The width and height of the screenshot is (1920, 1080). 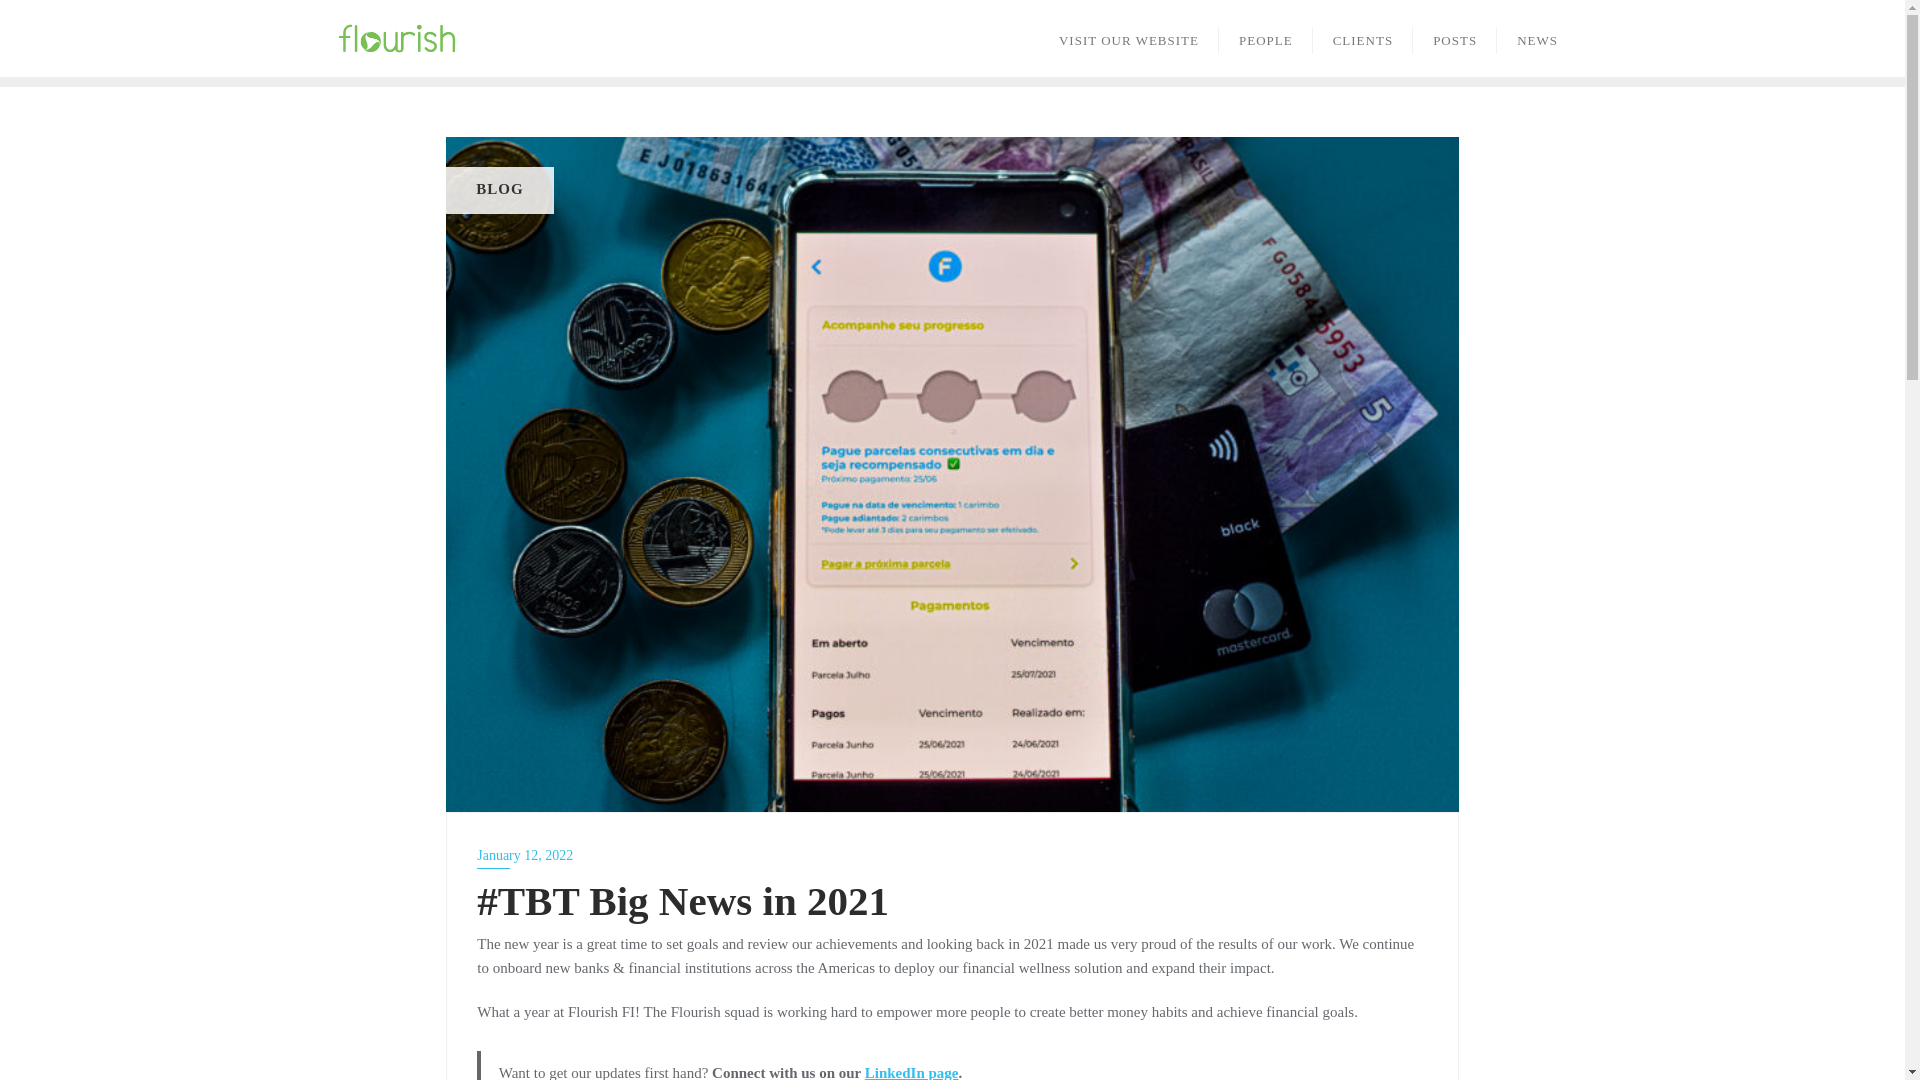 What do you see at coordinates (912, 1072) in the screenshot?
I see `LinkedIn page` at bounding box center [912, 1072].